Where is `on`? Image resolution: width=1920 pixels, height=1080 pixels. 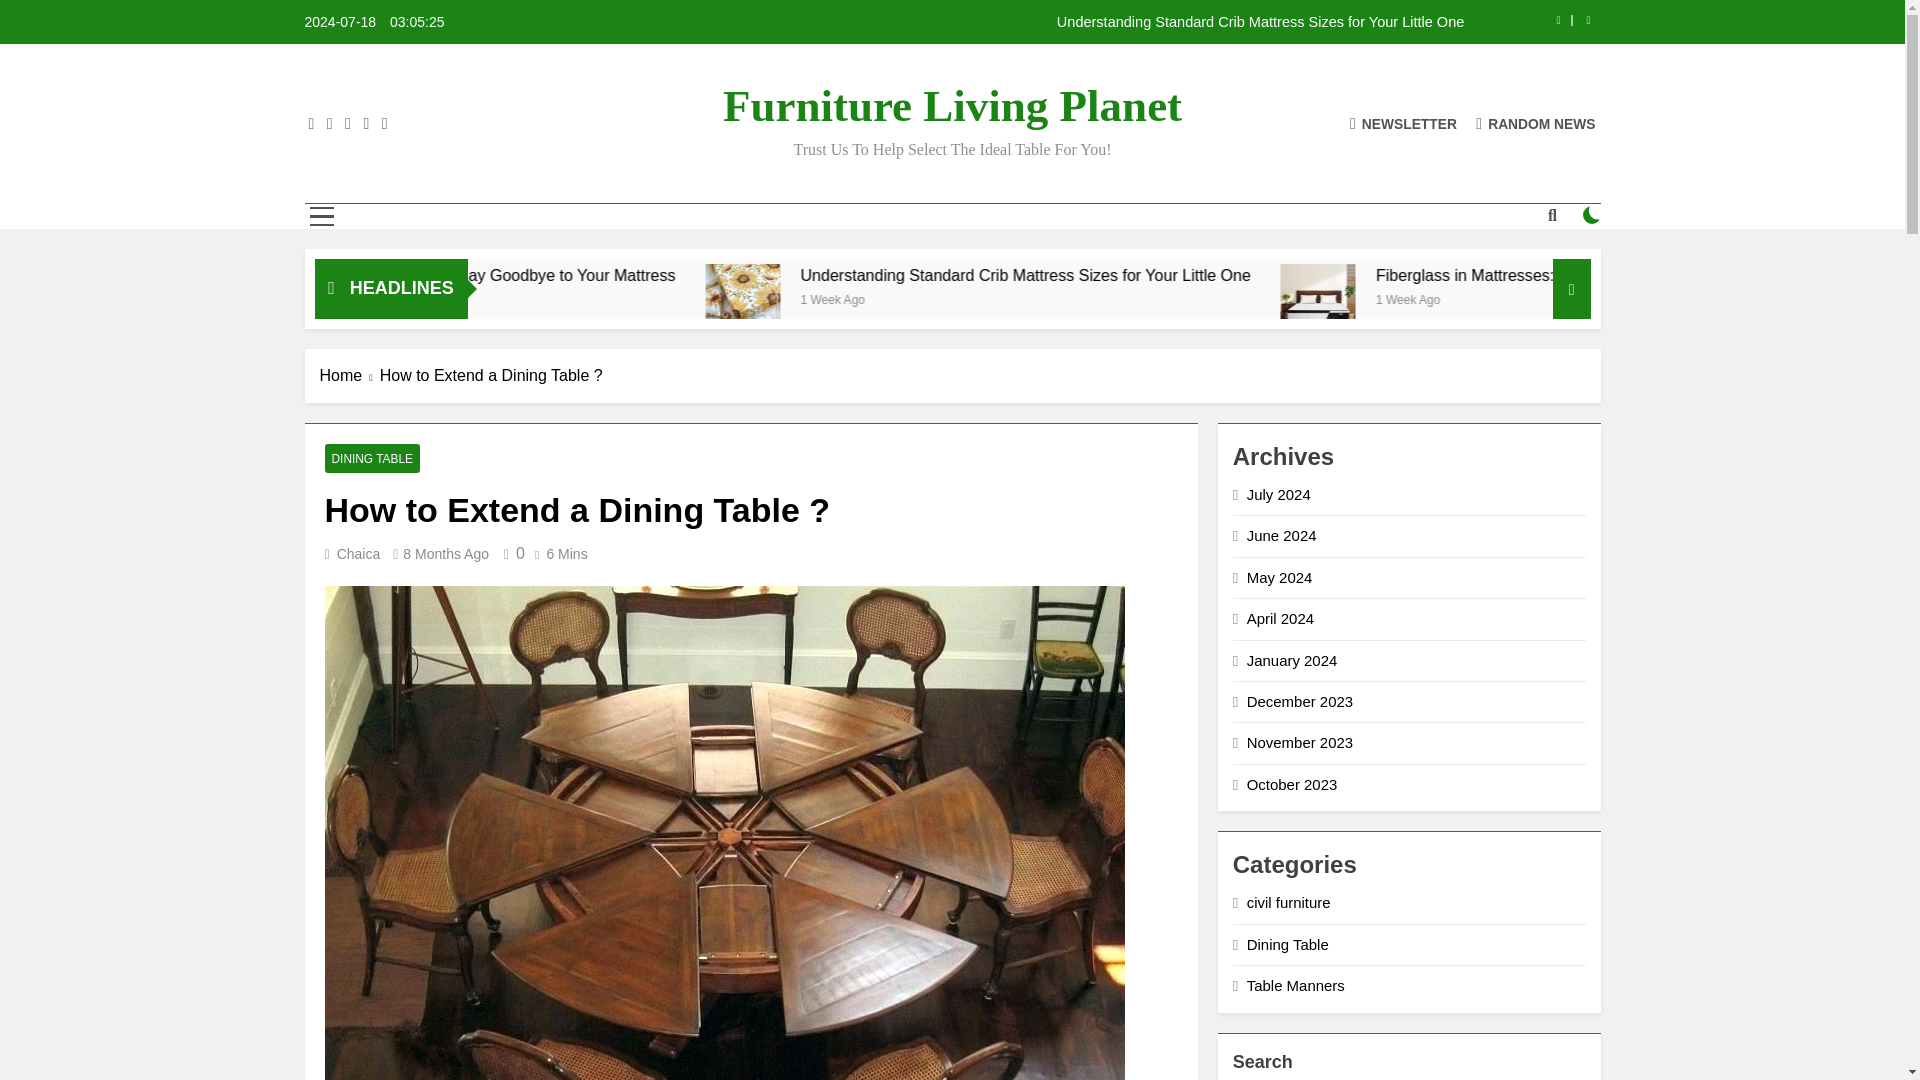 on is located at coordinates (1592, 214).